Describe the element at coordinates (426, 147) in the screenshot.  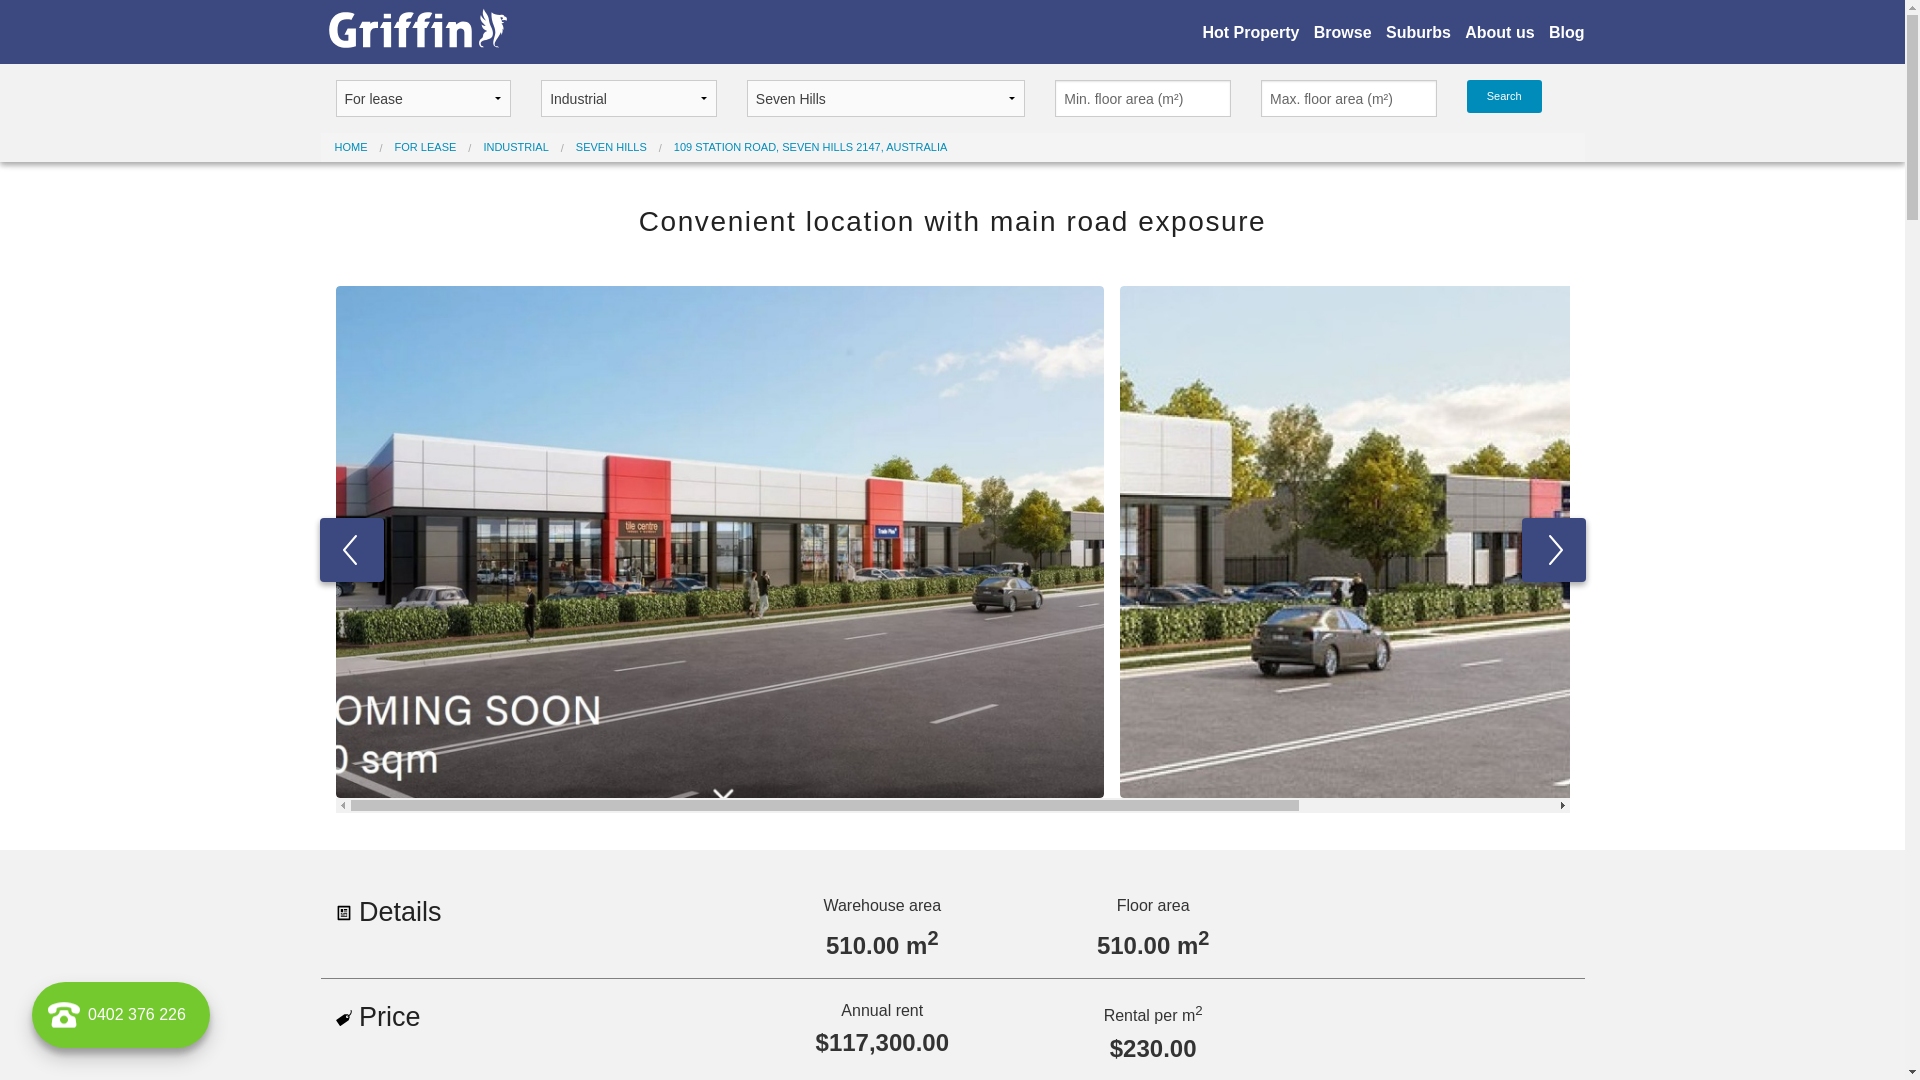
I see `FOR LEASE` at that location.